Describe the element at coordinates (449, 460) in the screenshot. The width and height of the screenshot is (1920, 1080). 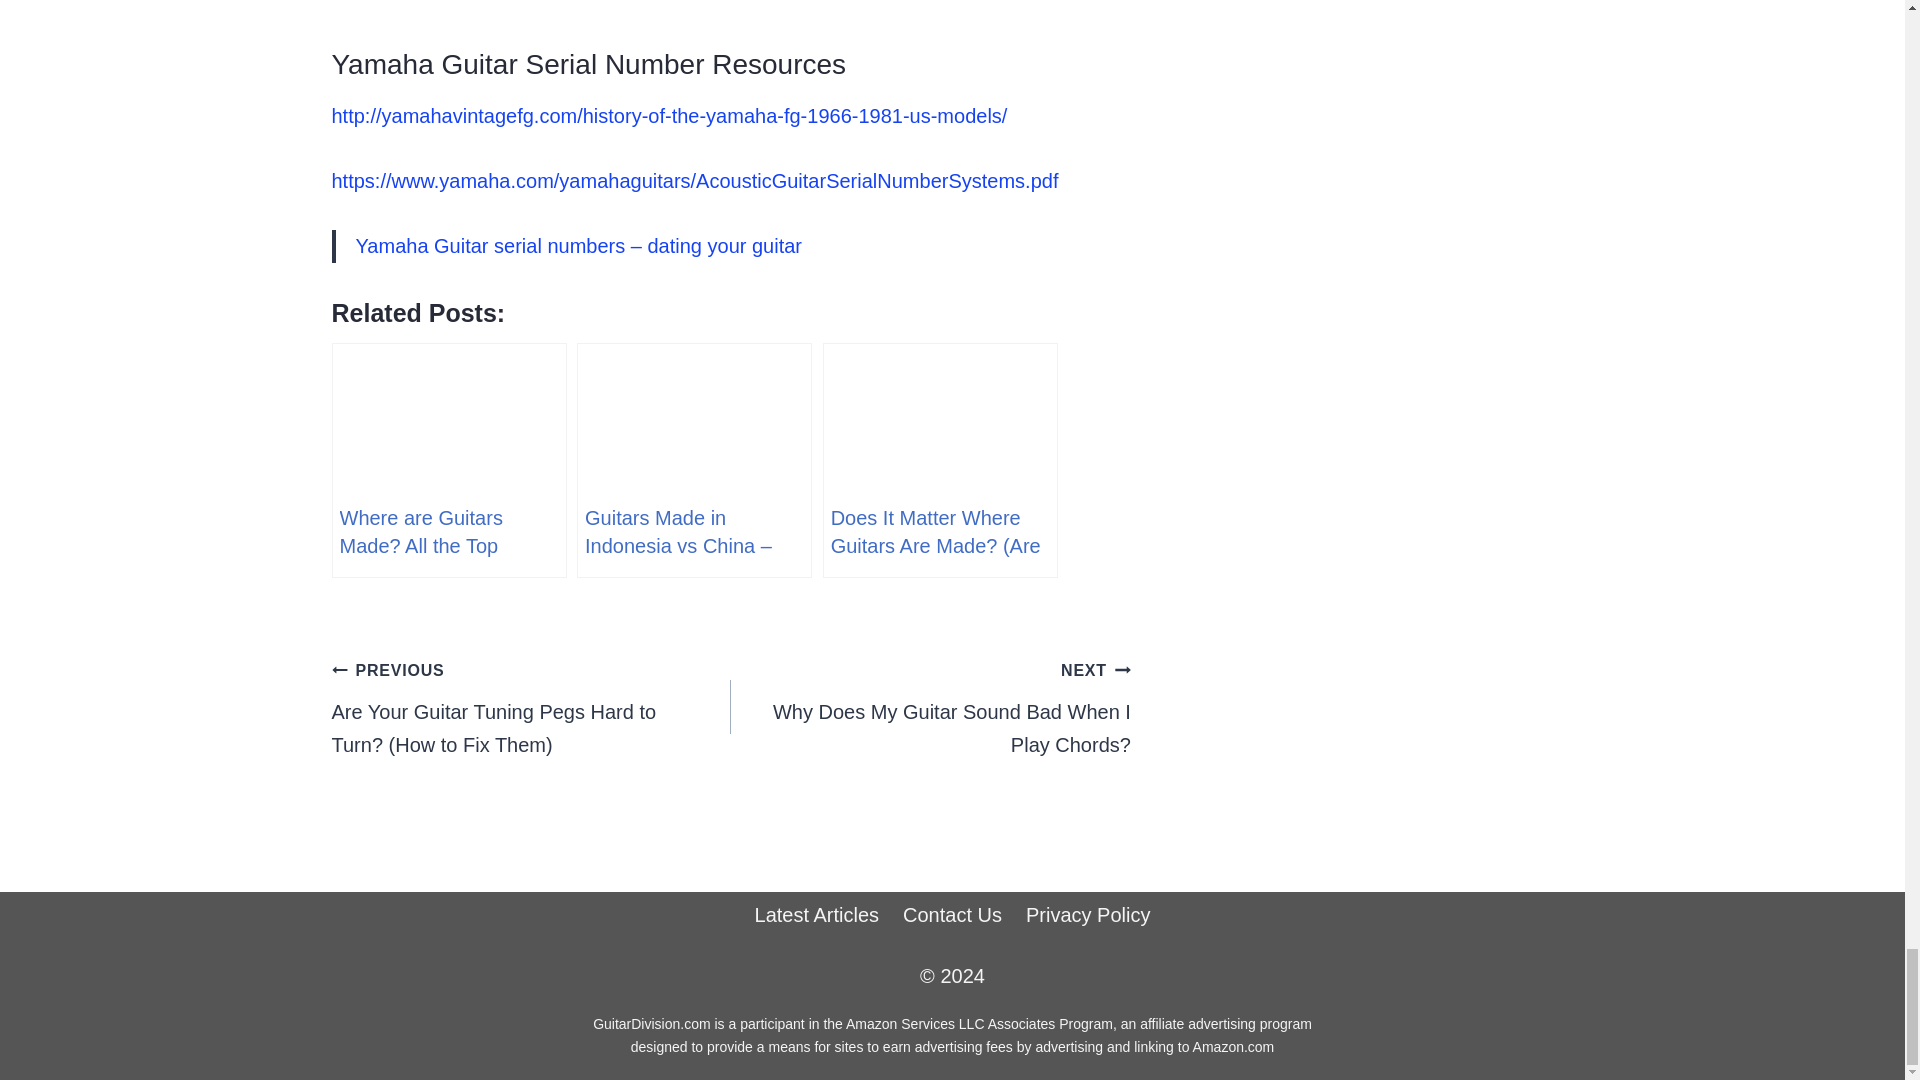
I see `Where are Guitars Made? All the Top Brands` at that location.